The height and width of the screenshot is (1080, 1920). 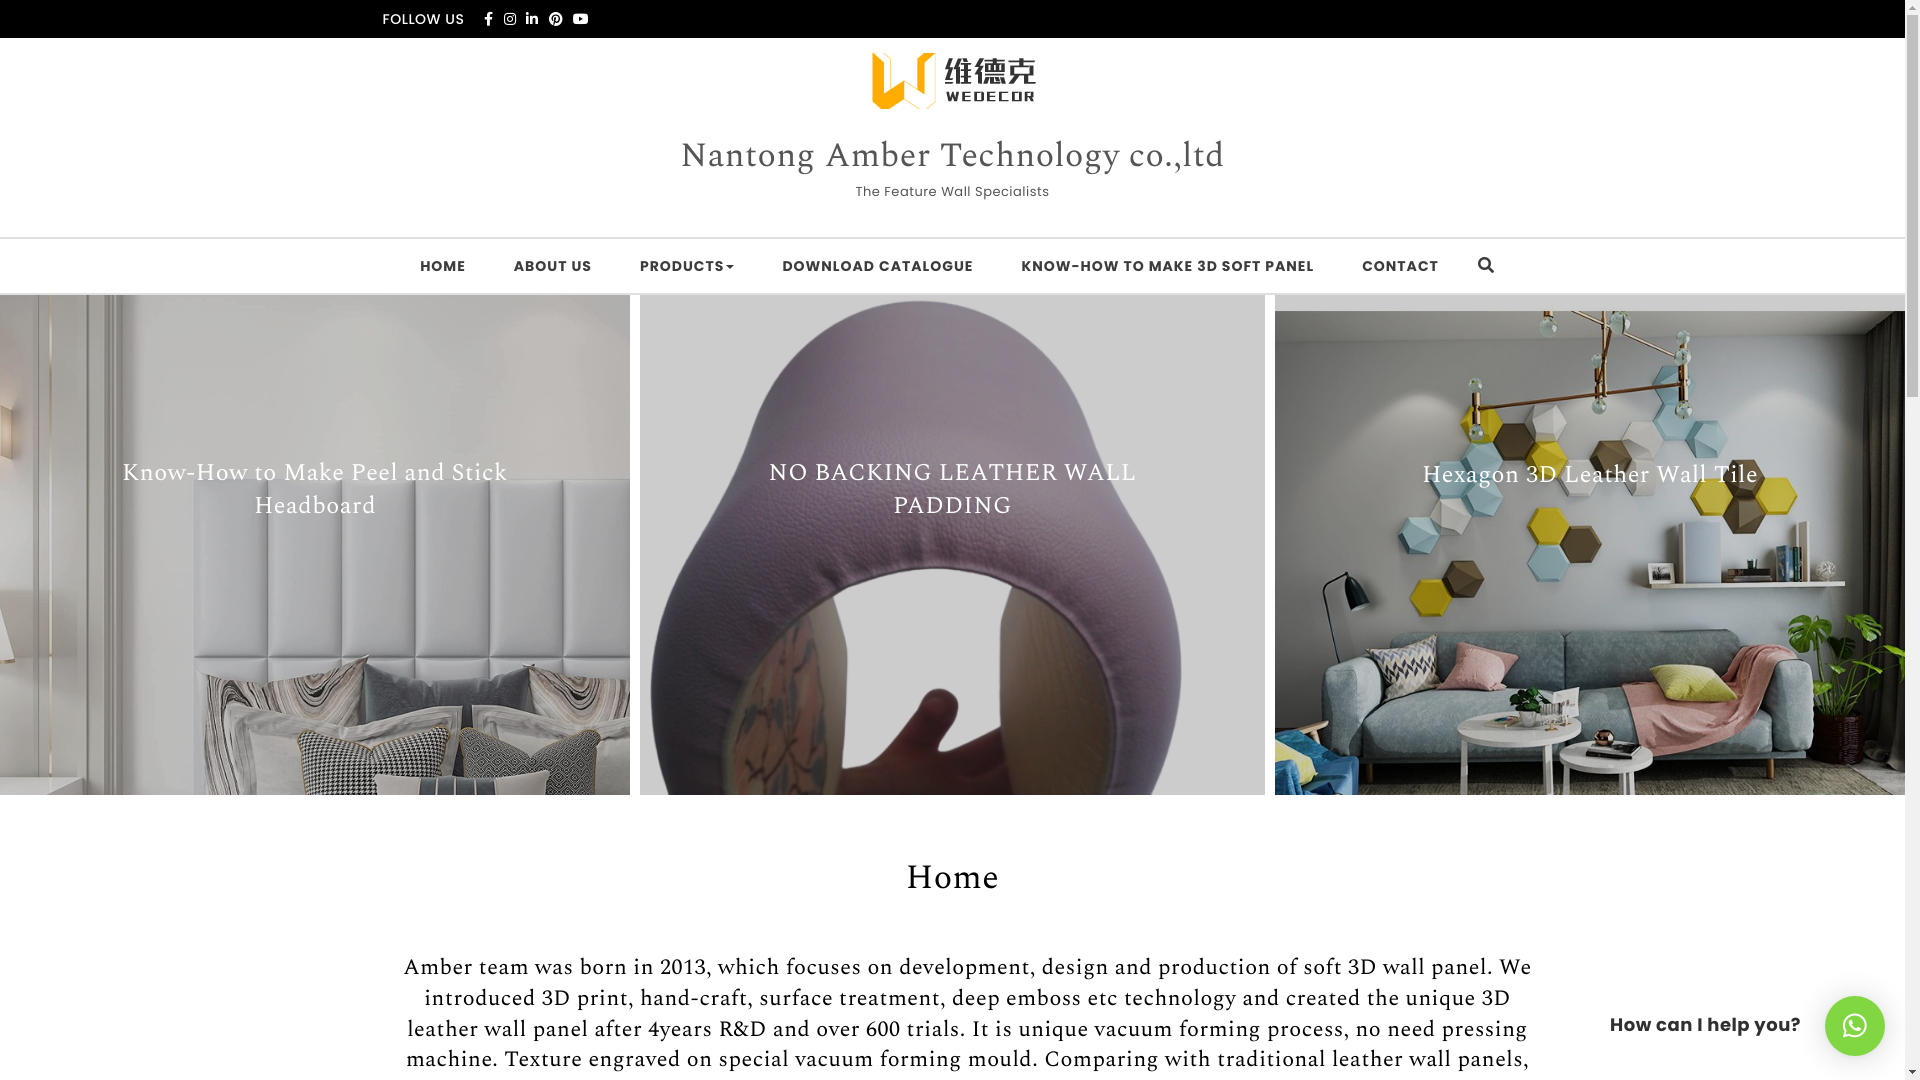 What do you see at coordinates (952, 492) in the screenshot?
I see `NO BACKING LEATHER WALL PADDING` at bounding box center [952, 492].